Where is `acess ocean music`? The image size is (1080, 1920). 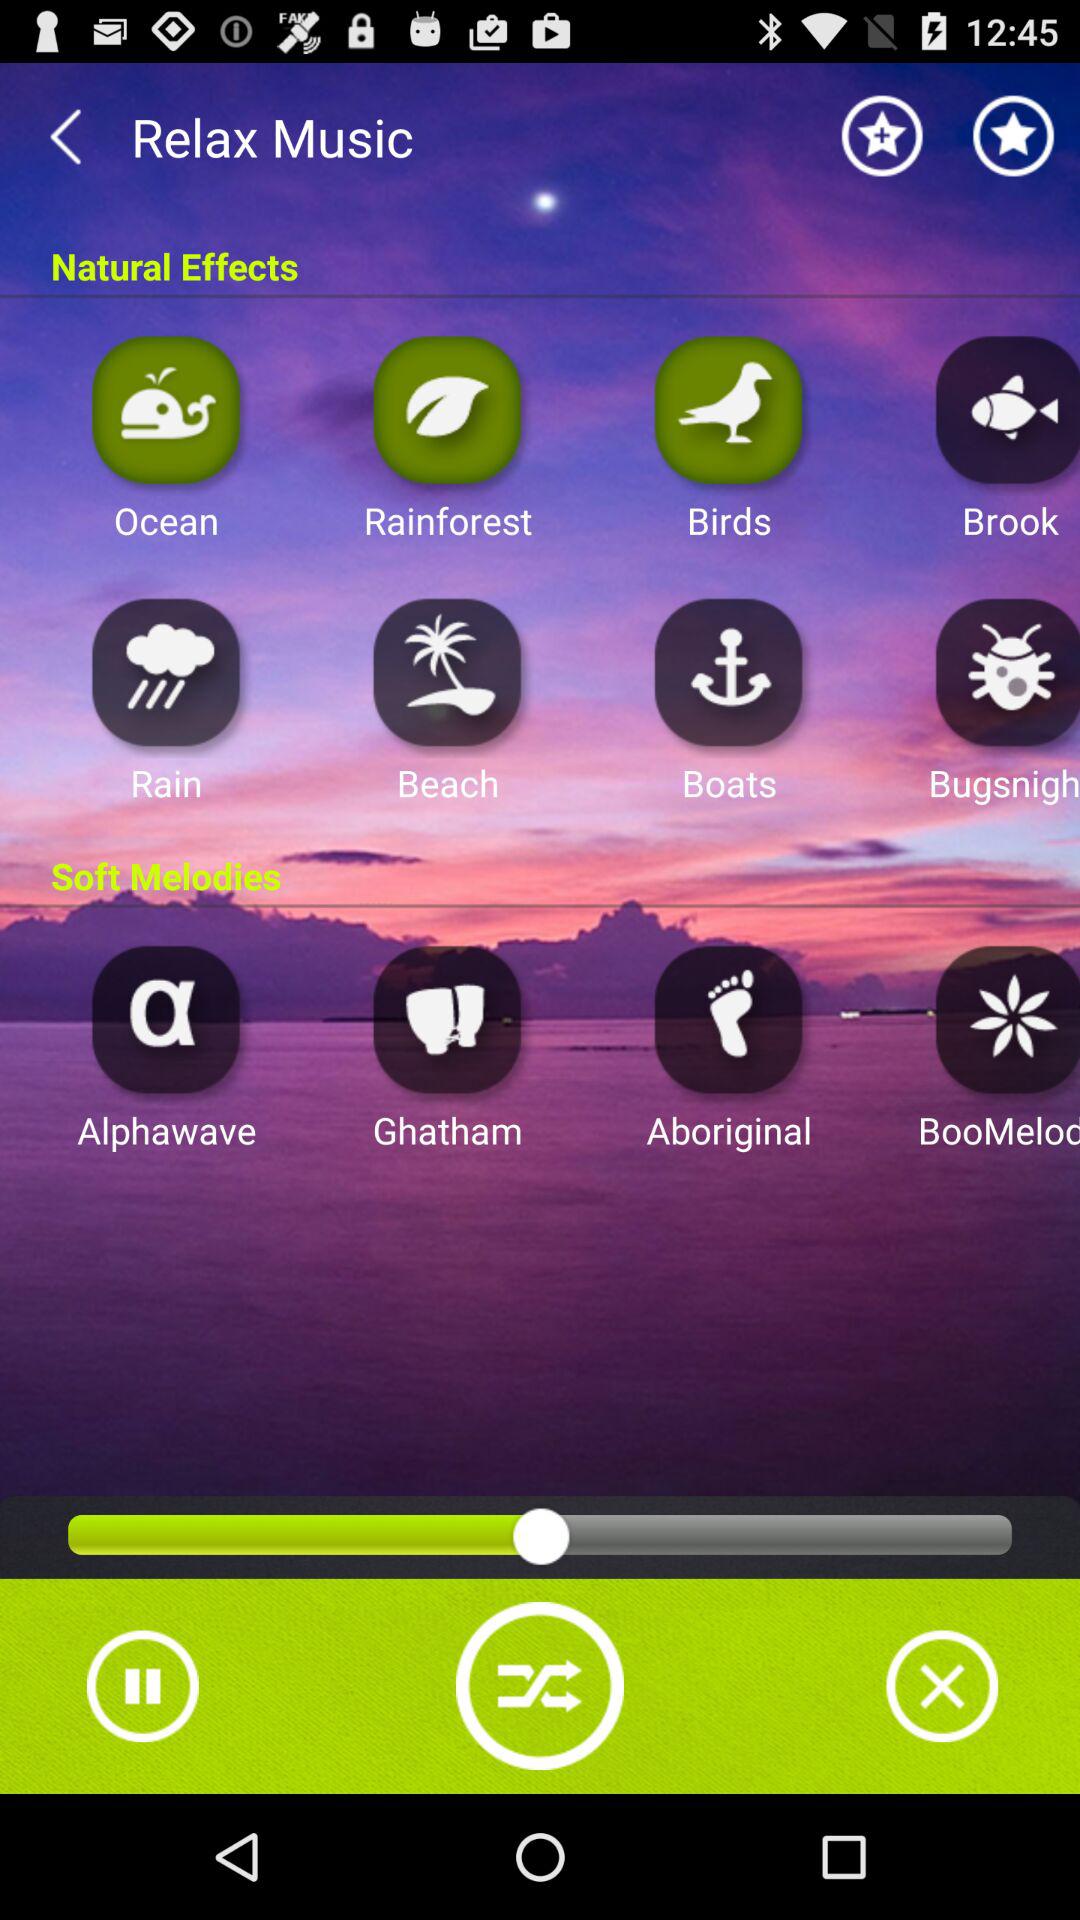 acess ocean music is located at coordinates (166, 408).